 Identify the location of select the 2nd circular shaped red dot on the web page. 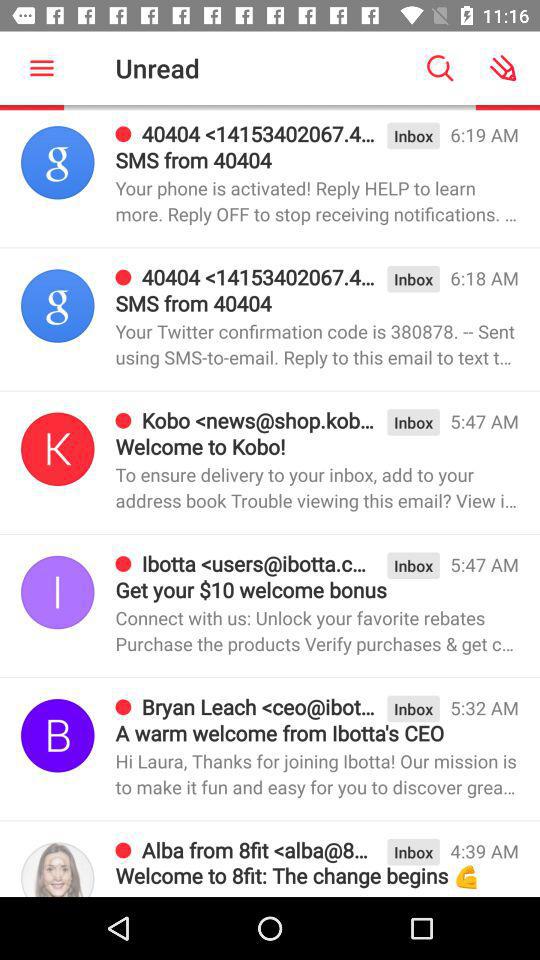
(124, 277).